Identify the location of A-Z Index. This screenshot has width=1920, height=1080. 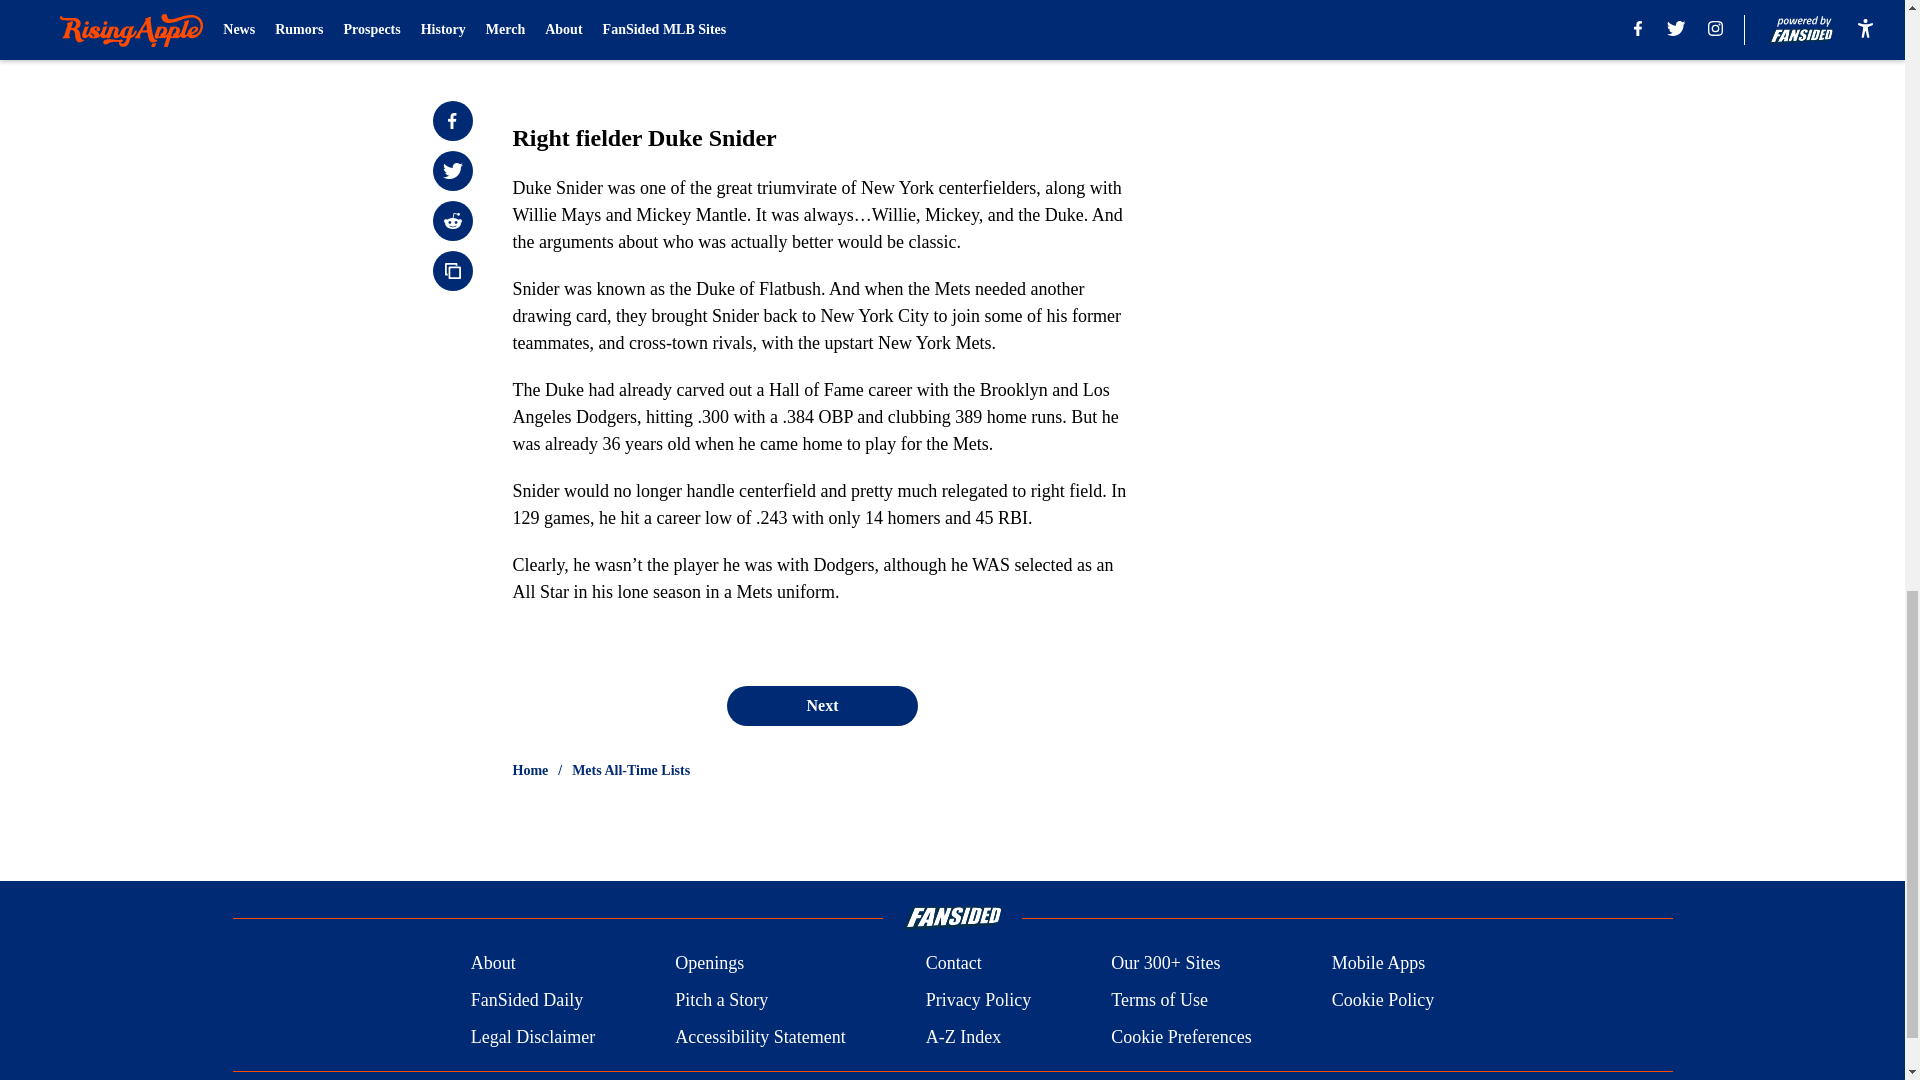
(962, 1036).